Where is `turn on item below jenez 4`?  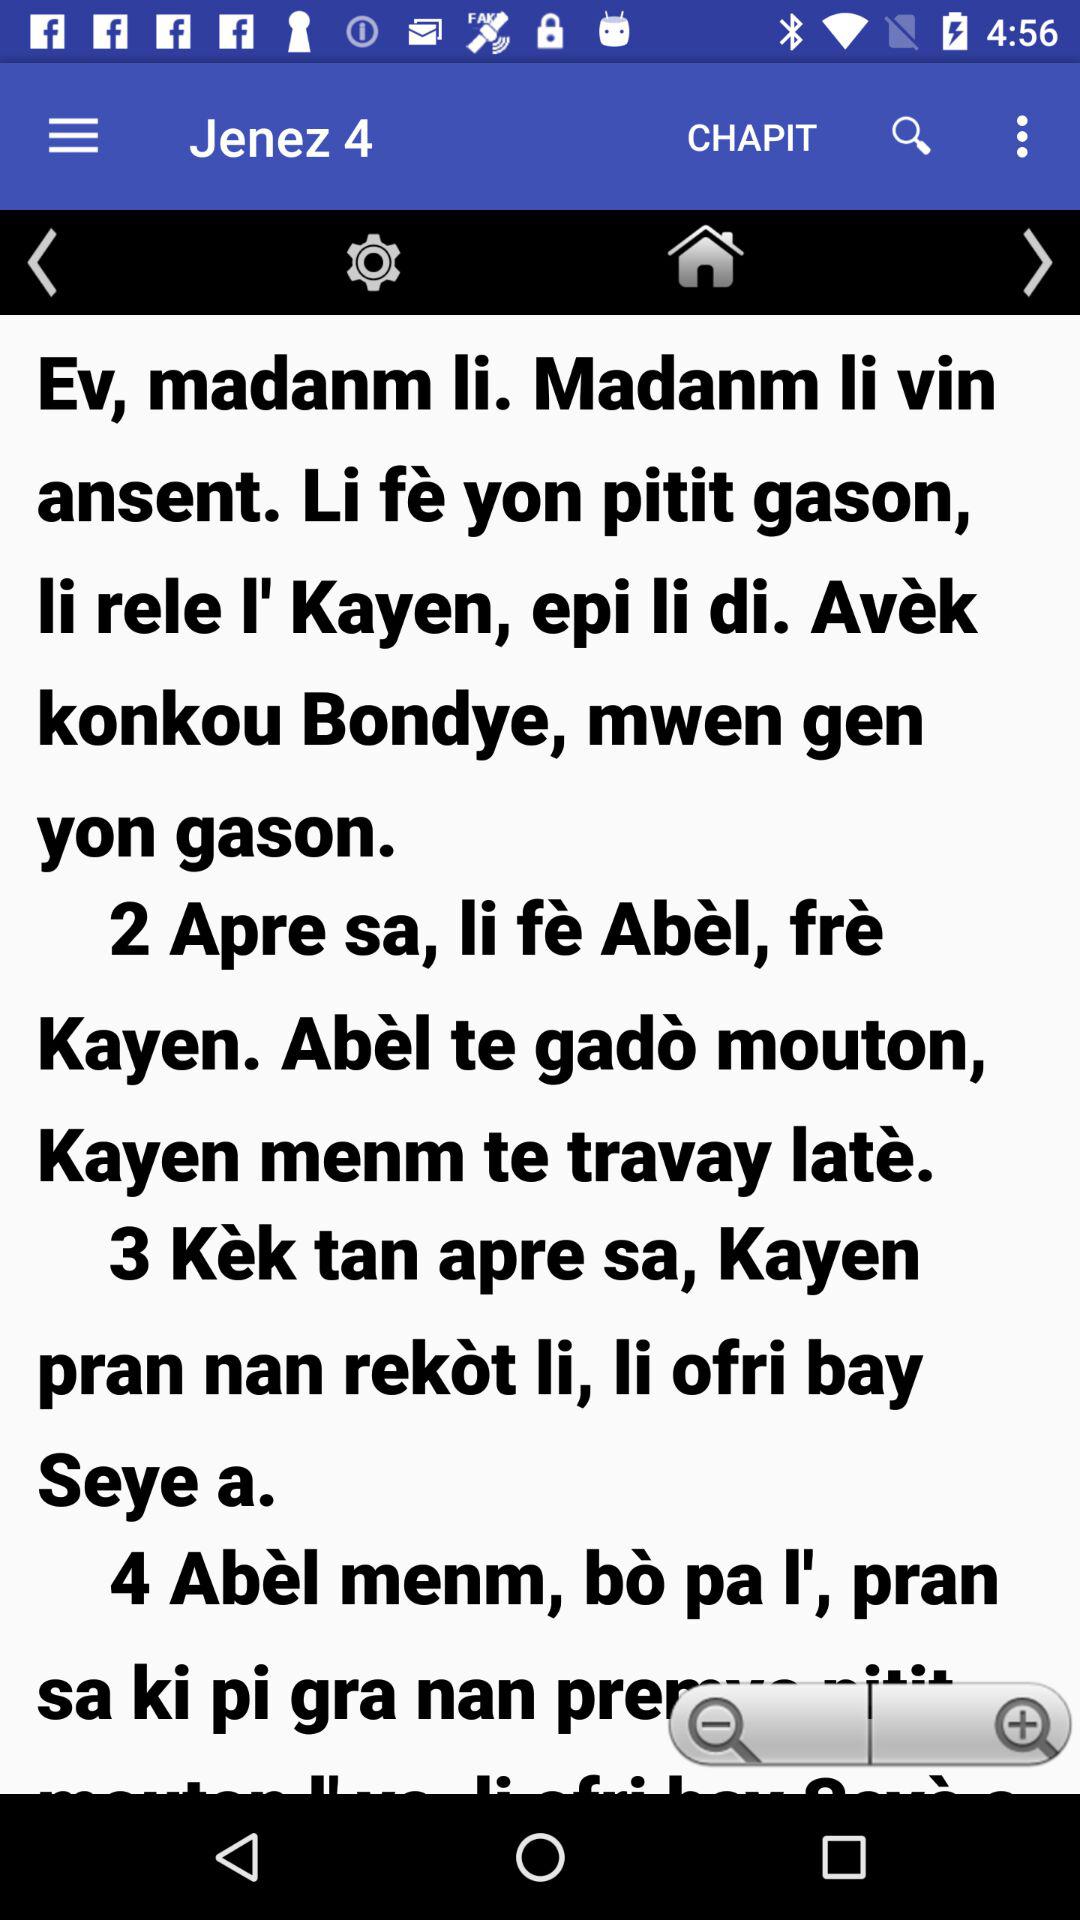
turn on item below jenez 4 is located at coordinates (373, 262).